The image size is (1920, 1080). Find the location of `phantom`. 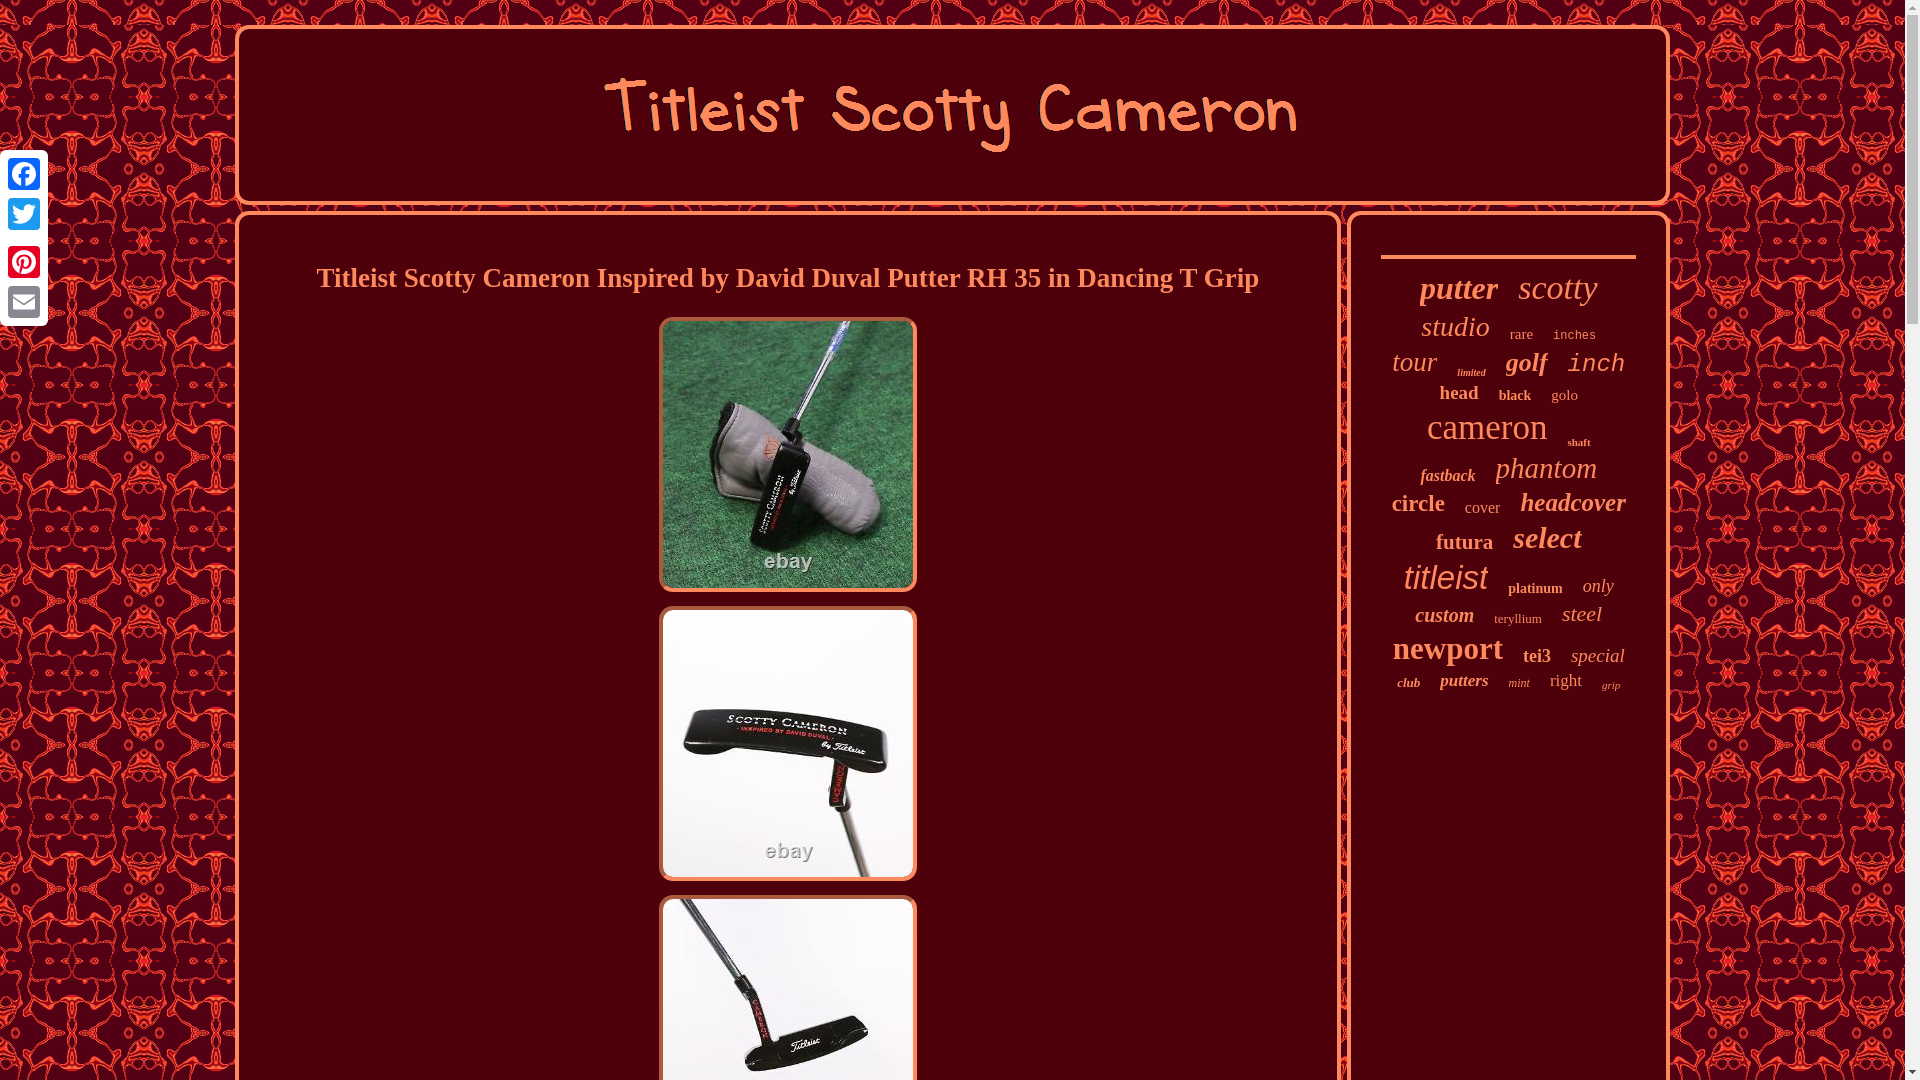

phantom is located at coordinates (1546, 468).